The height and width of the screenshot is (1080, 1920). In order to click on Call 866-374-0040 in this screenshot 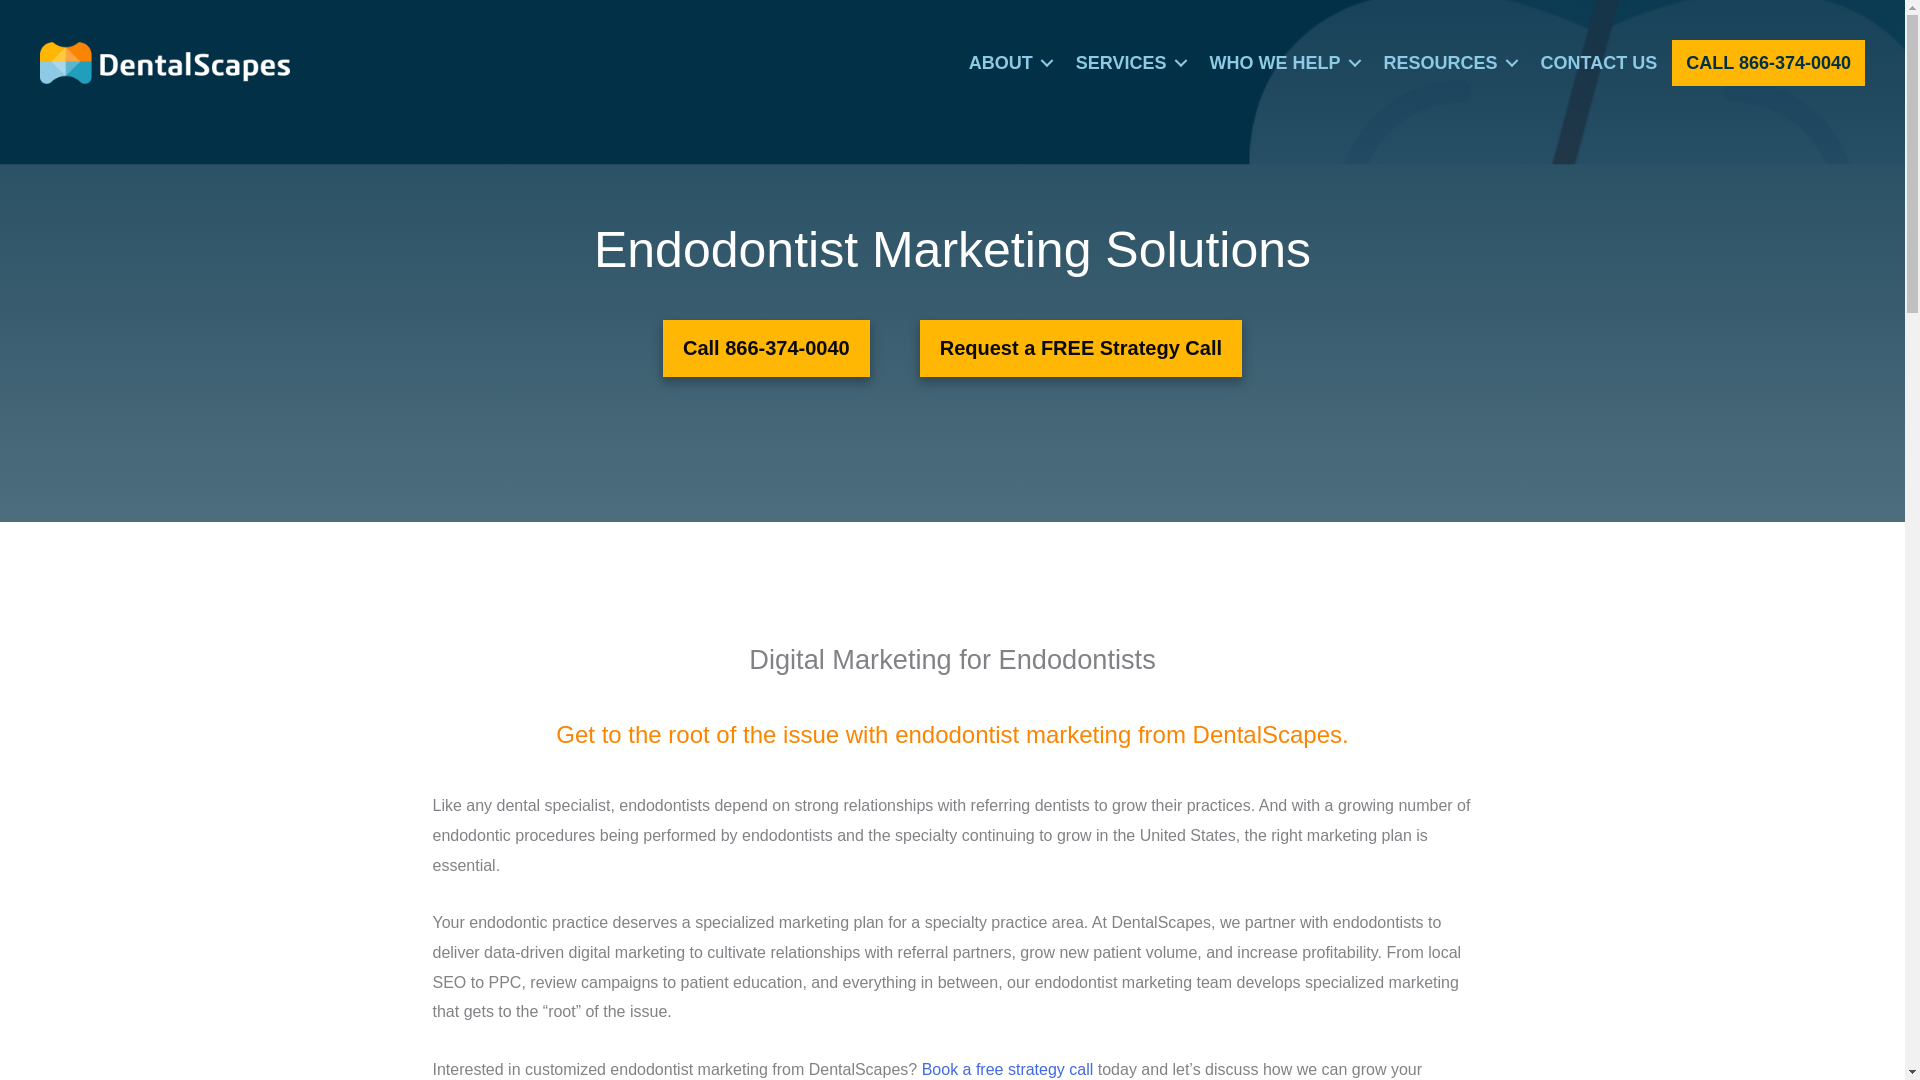, I will do `click(766, 348)`.